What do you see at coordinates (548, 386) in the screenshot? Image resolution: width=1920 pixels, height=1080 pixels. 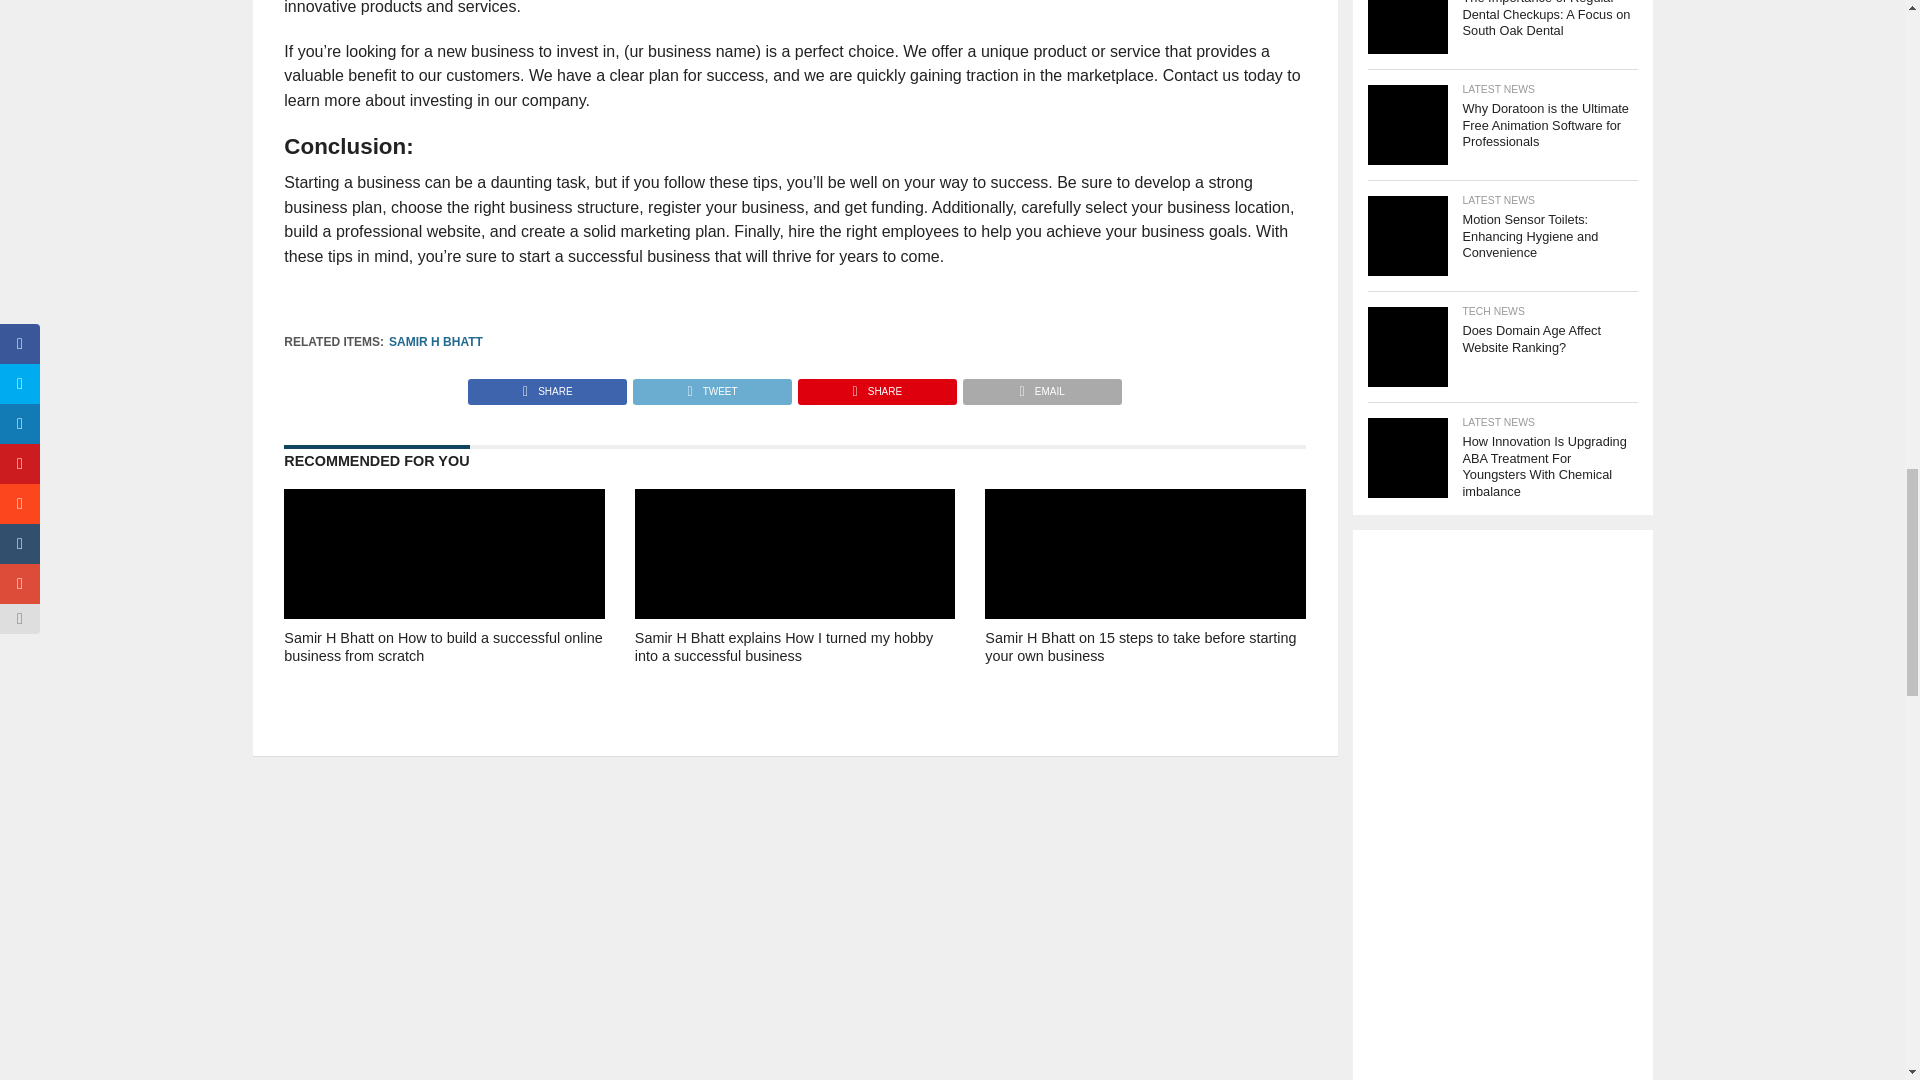 I see `Share on Facebook` at bounding box center [548, 386].